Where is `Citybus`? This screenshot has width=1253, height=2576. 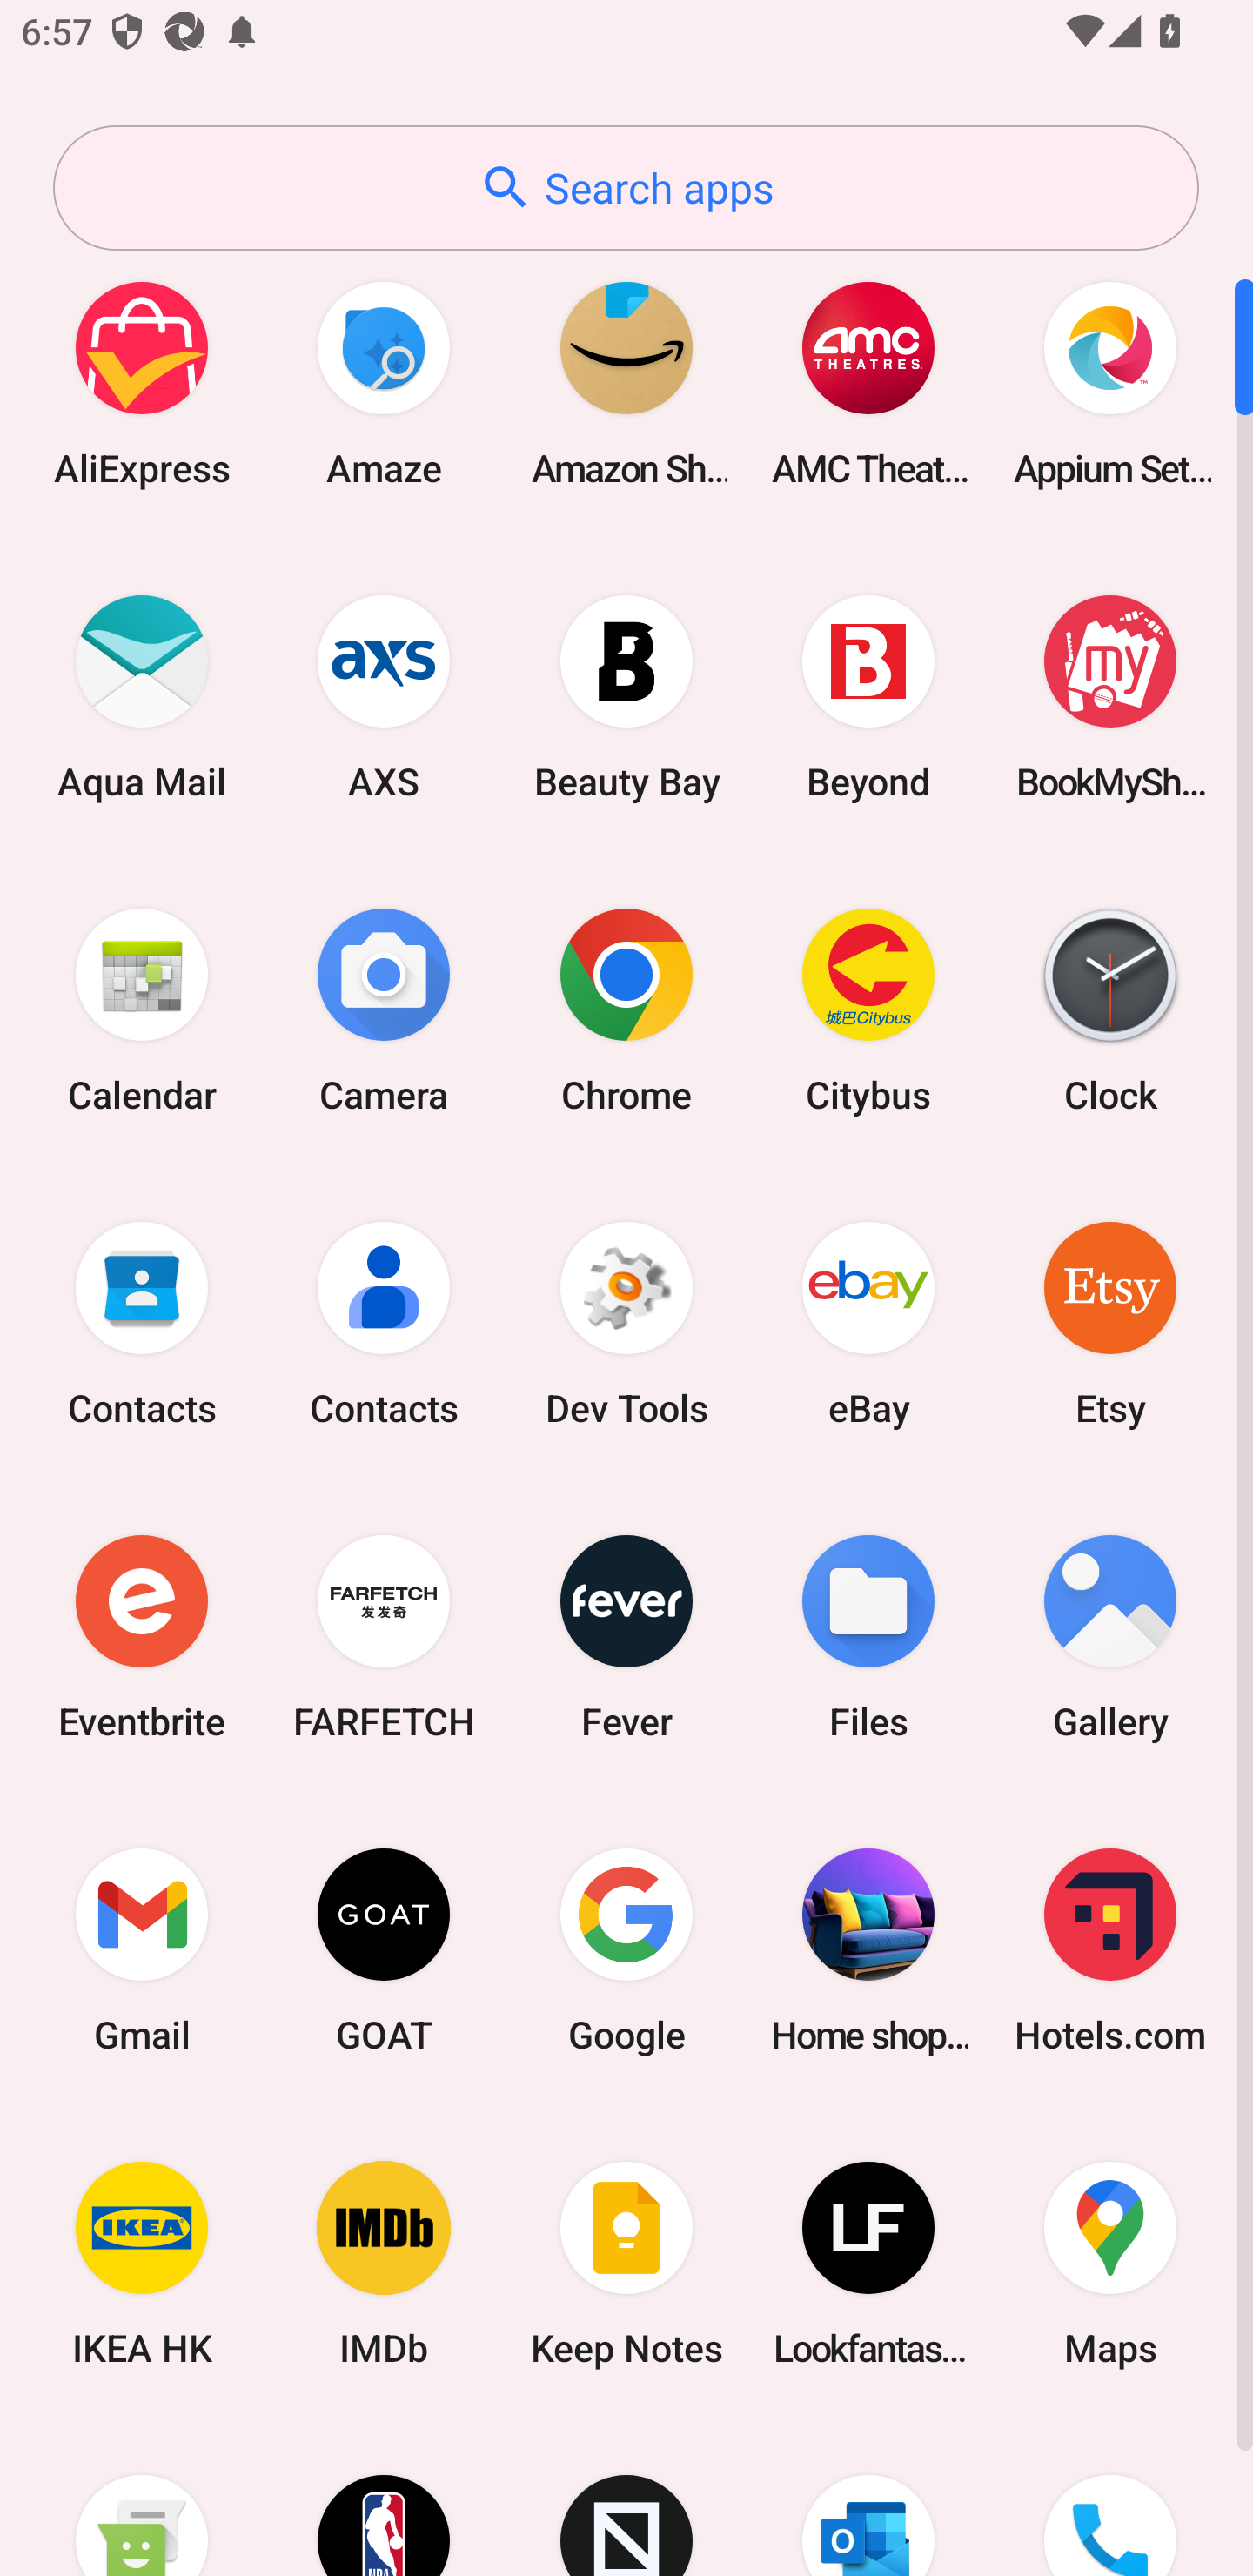
Citybus is located at coordinates (868, 1010).